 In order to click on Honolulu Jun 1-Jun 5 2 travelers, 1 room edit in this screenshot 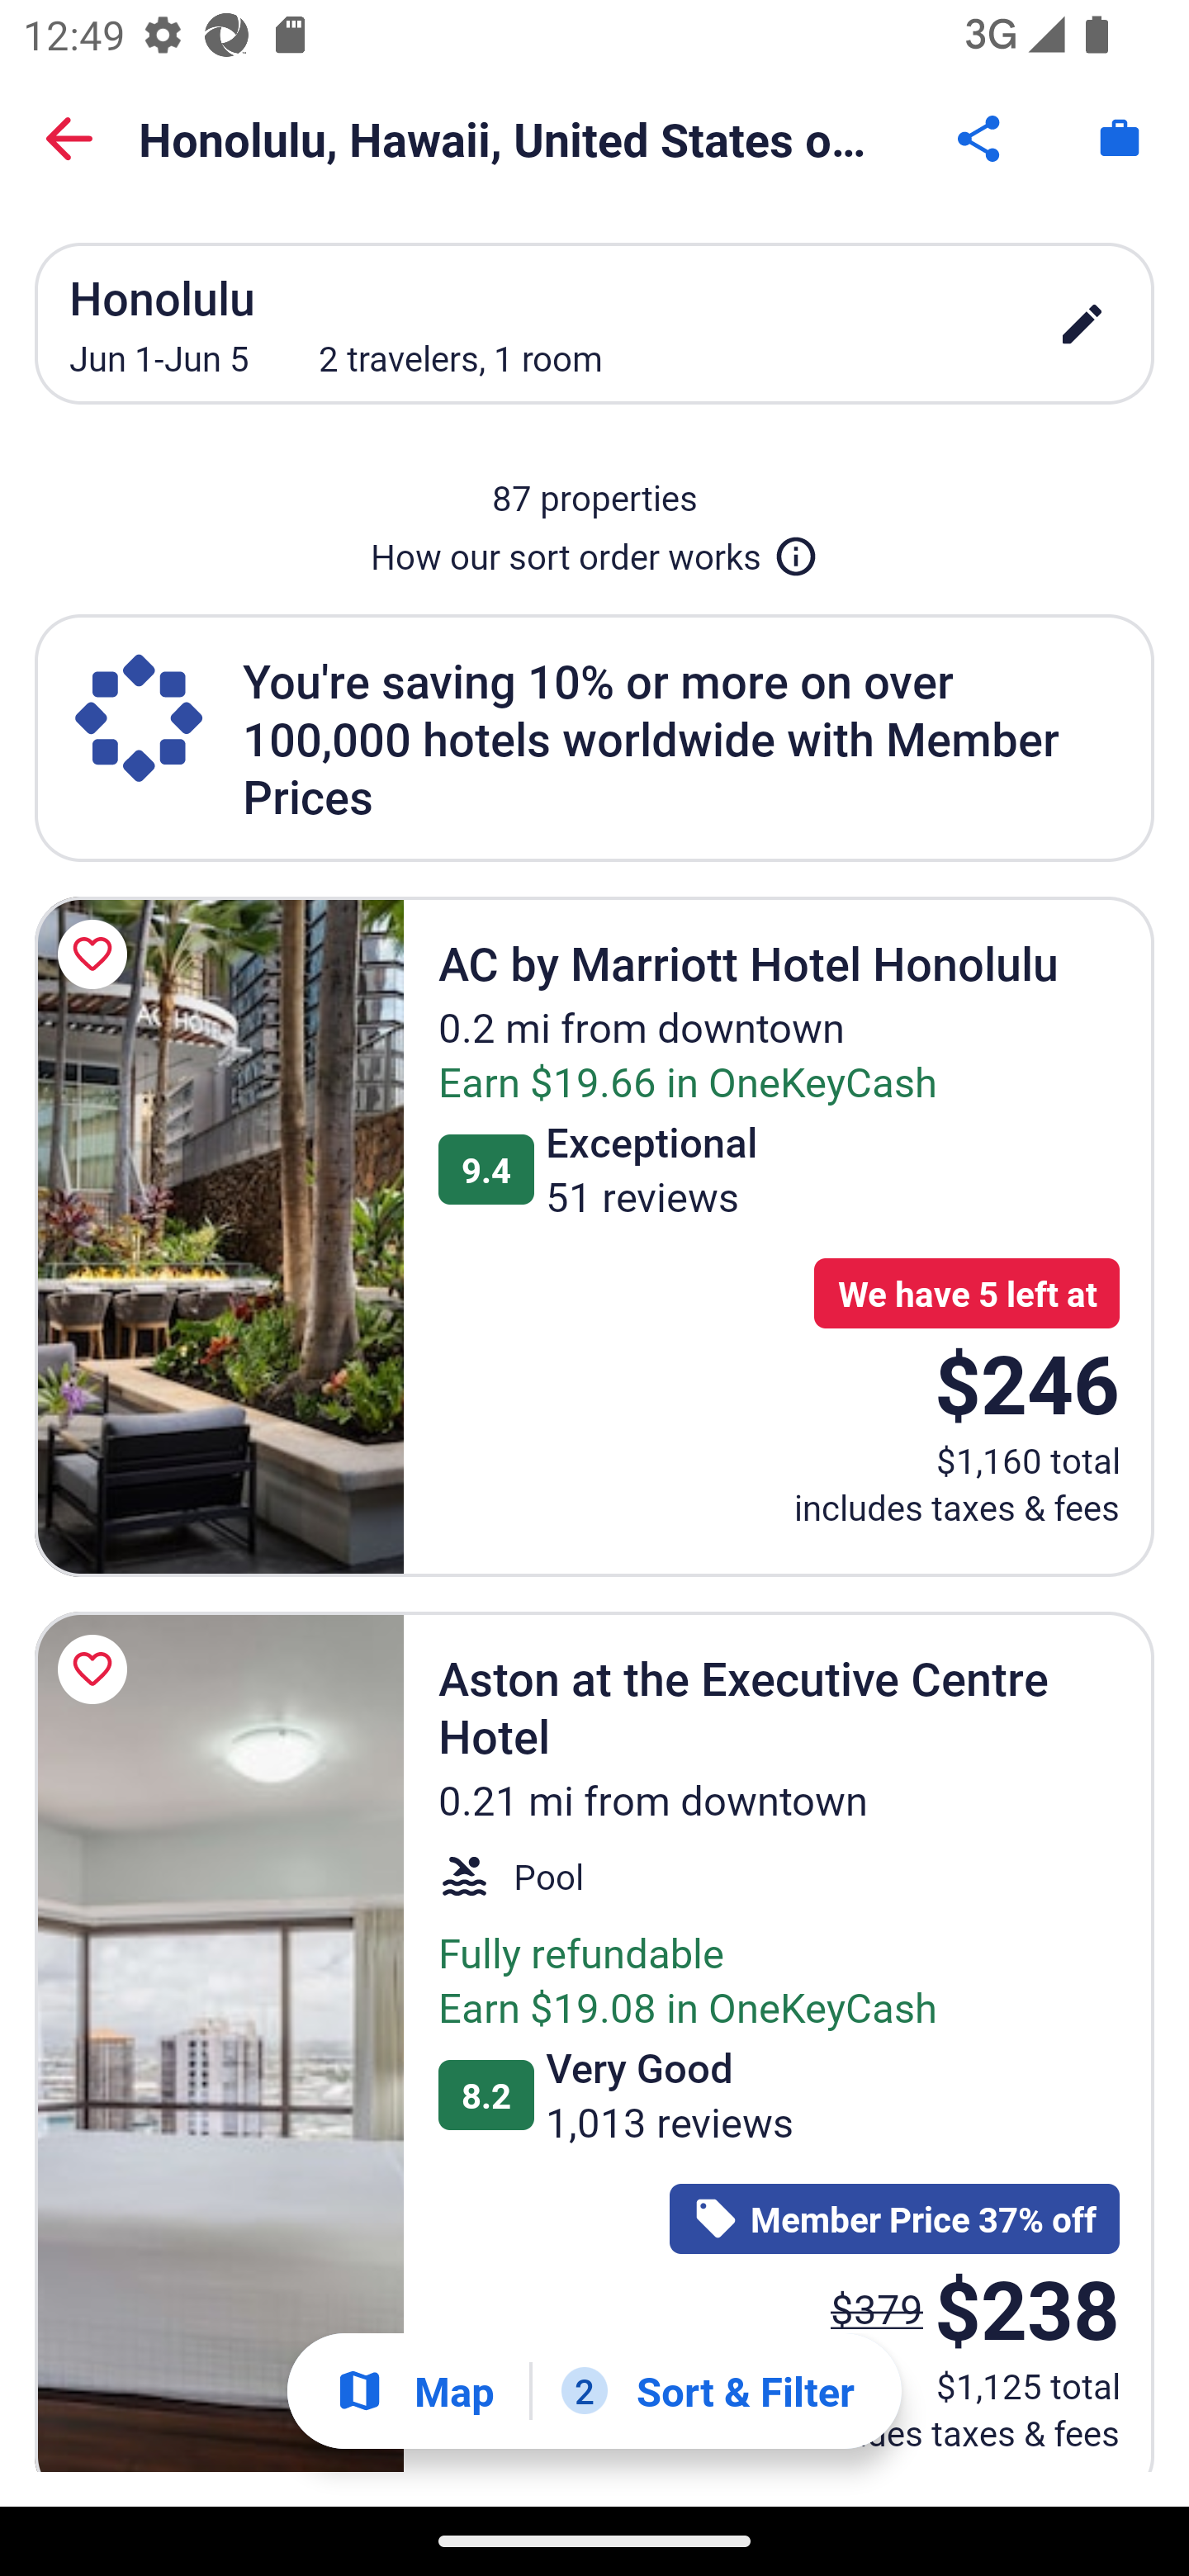, I will do `click(594, 323)`.